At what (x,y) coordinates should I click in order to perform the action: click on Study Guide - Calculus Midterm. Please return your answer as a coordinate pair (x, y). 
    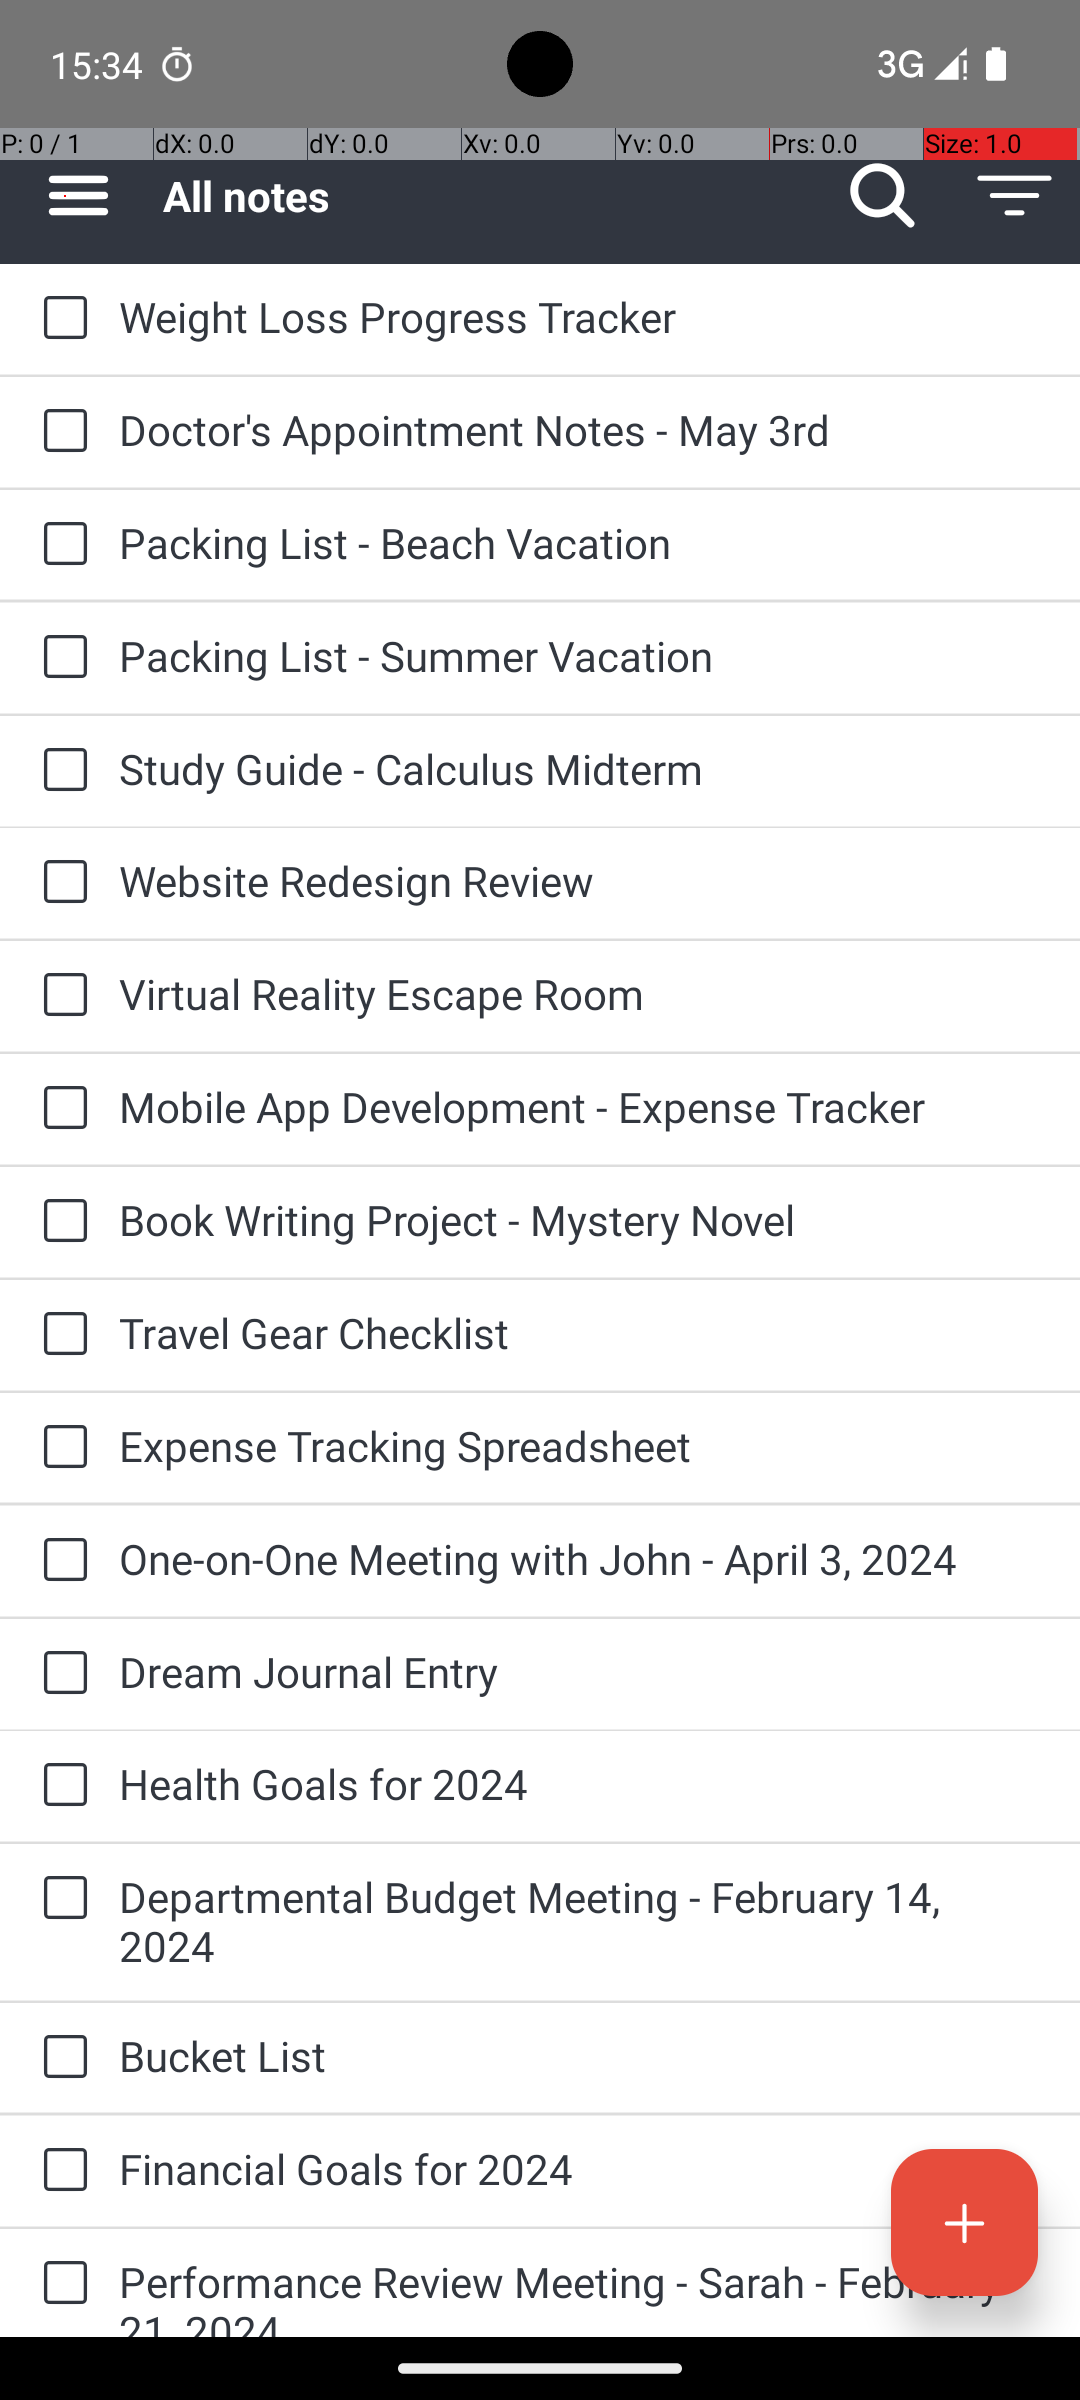
    Looking at the image, I should click on (580, 768).